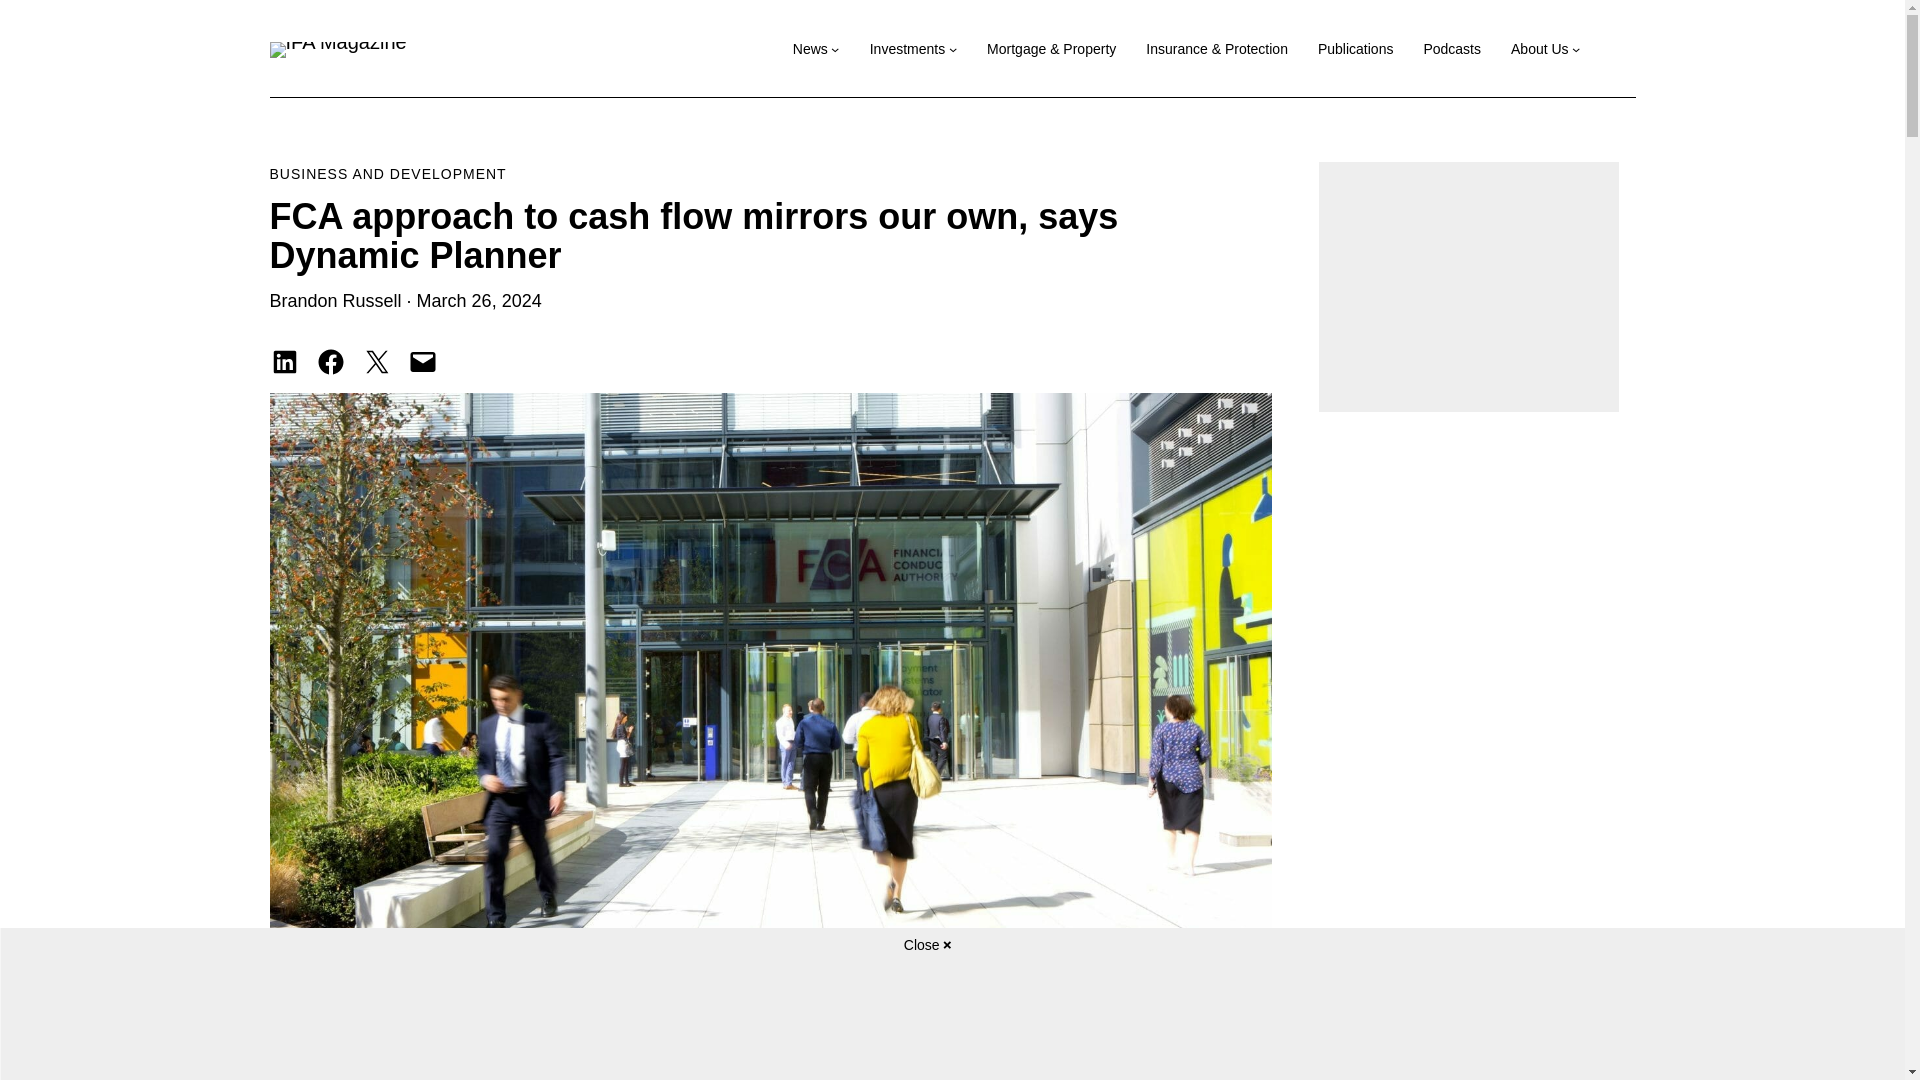 The width and height of the screenshot is (1920, 1080). I want to click on Share on LinkedIn, so click(284, 361).